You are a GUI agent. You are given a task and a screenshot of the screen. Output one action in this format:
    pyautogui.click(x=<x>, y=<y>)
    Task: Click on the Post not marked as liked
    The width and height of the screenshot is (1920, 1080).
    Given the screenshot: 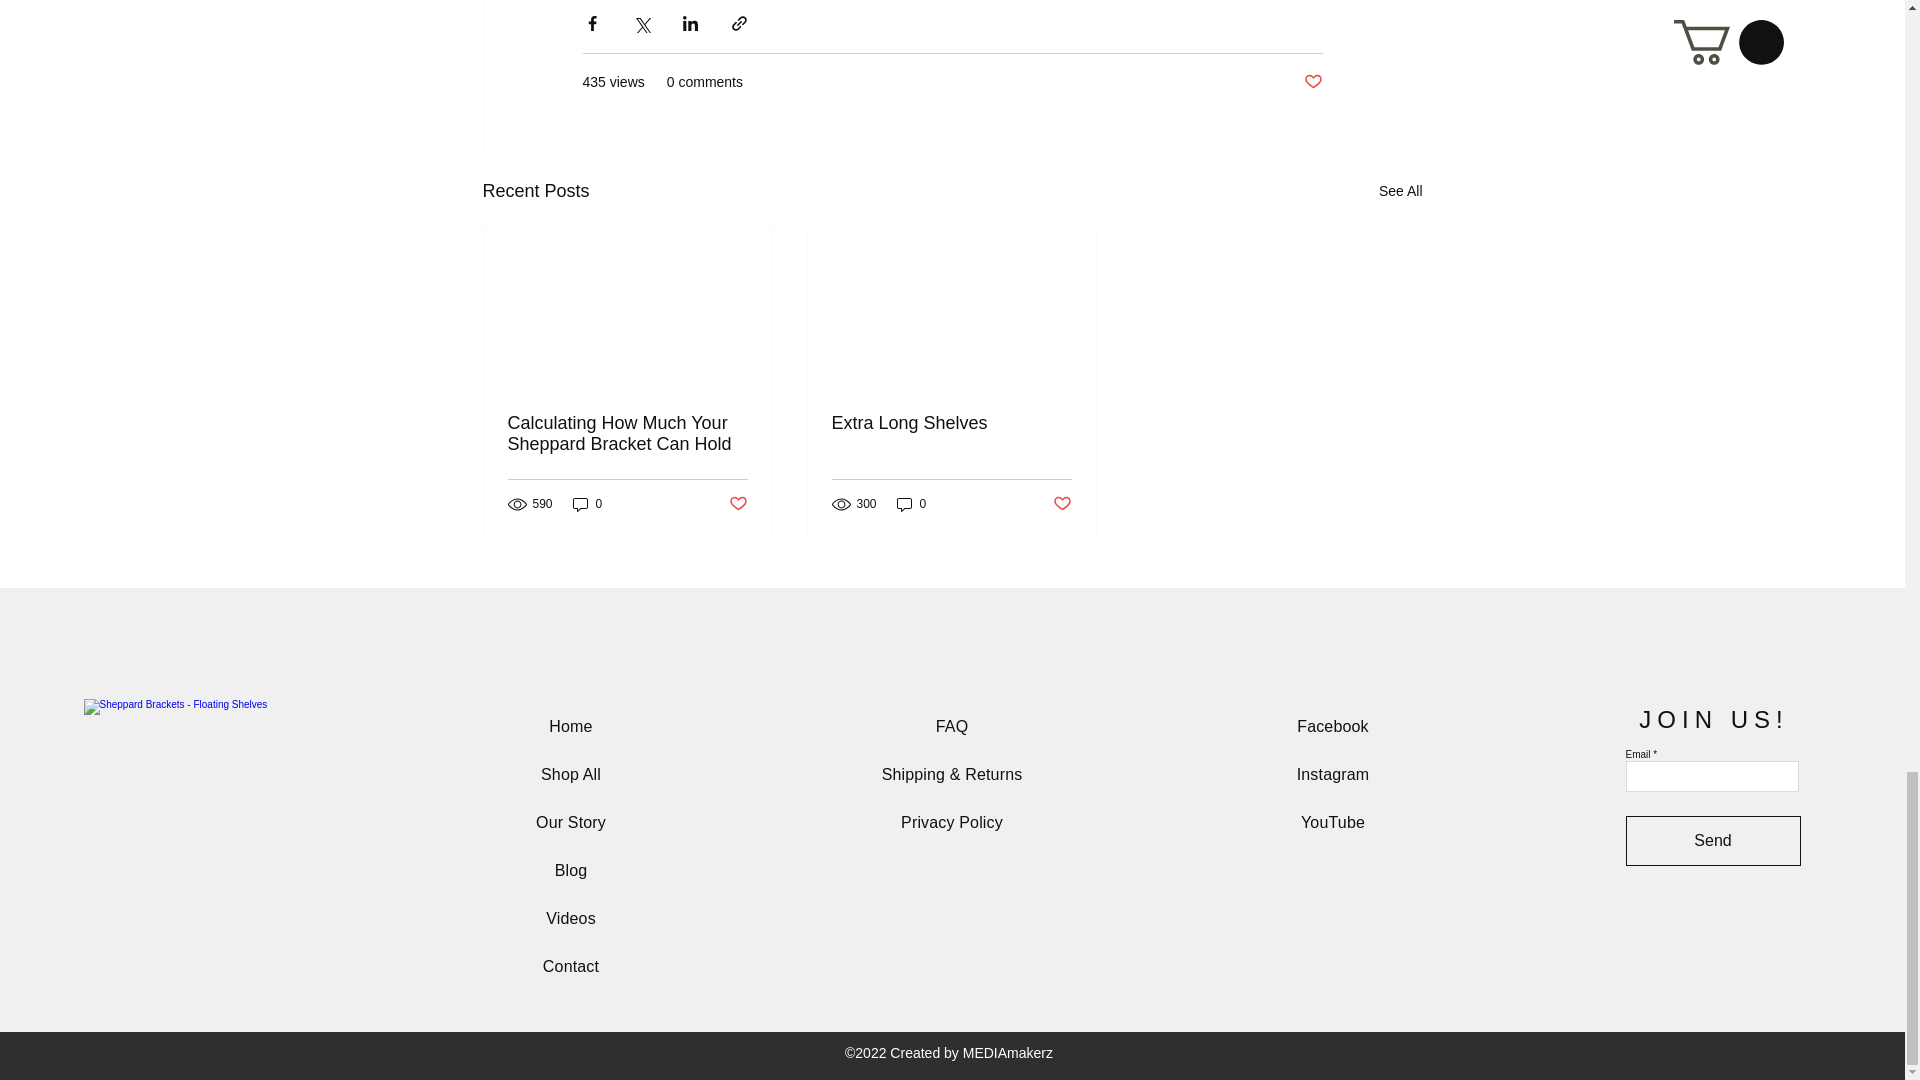 What is the action you would take?
    pyautogui.click(x=1062, y=504)
    